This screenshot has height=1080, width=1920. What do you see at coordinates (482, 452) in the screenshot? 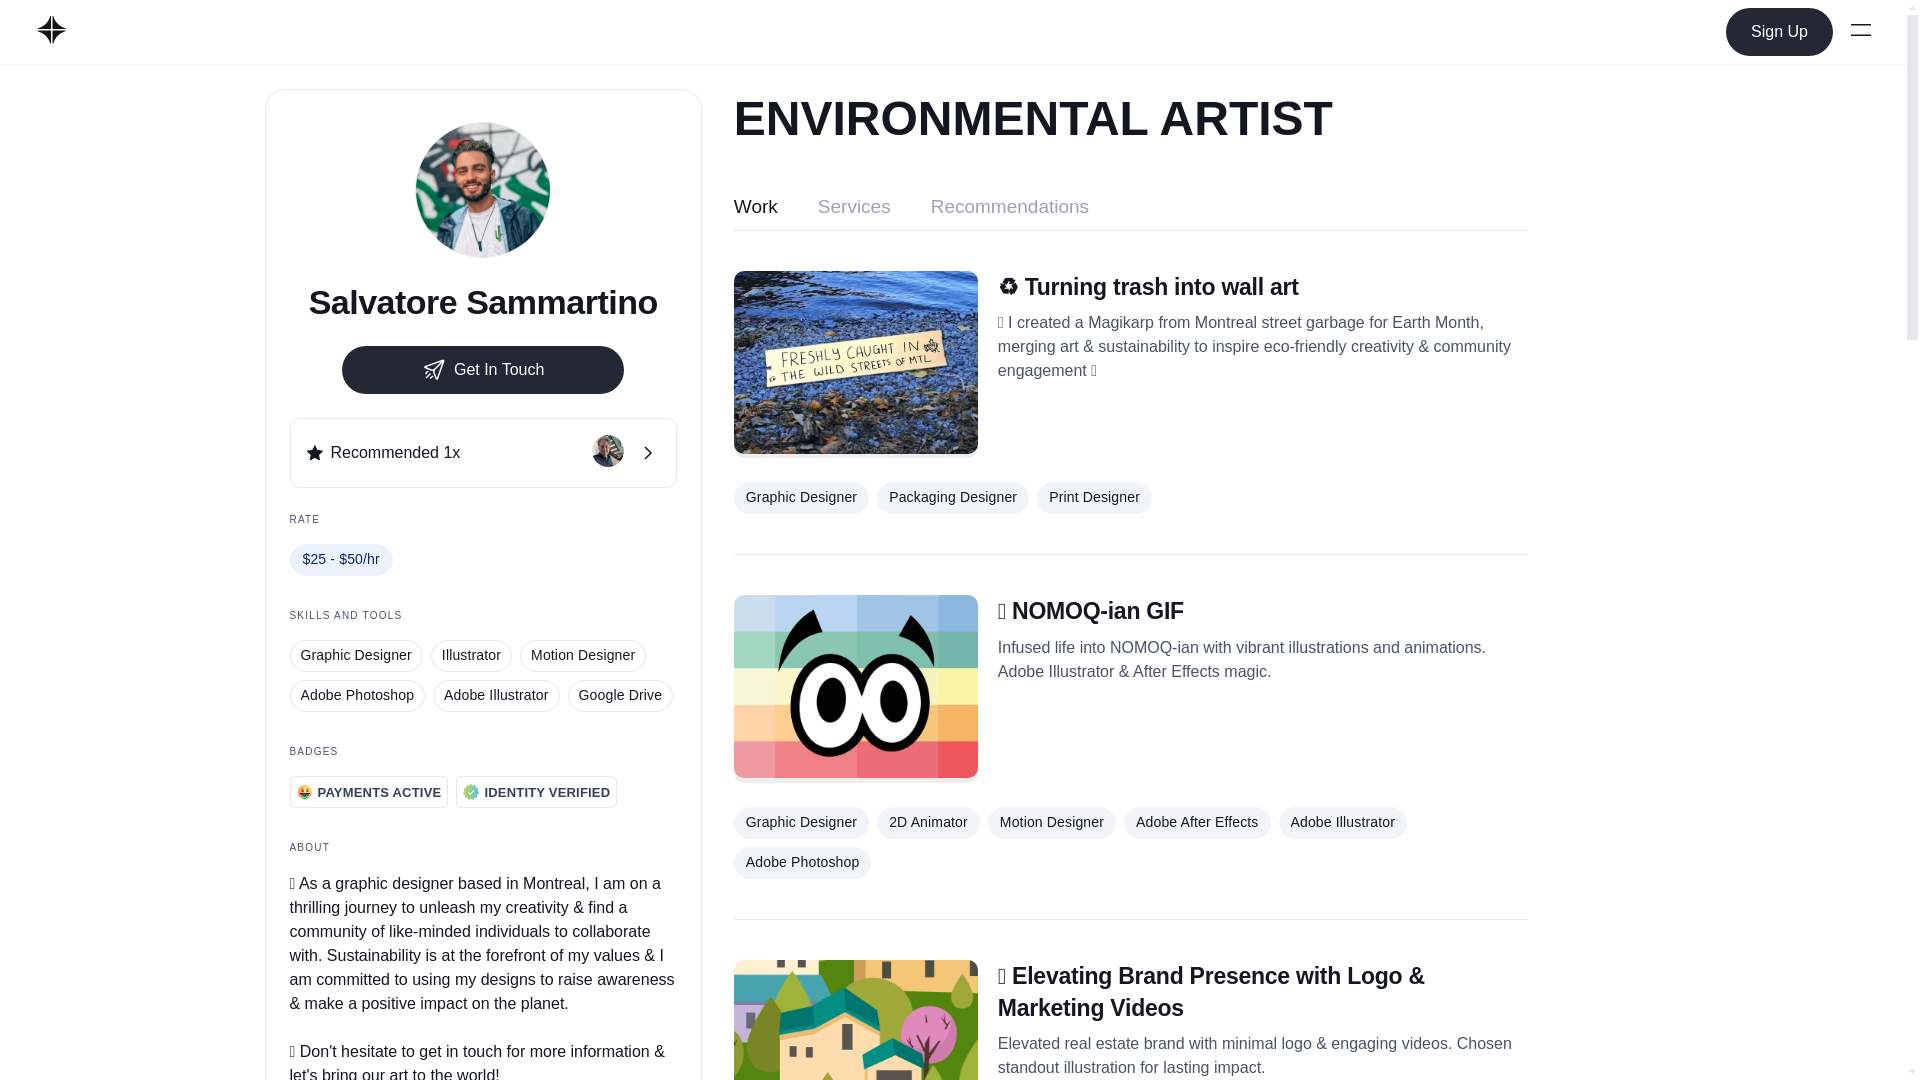
I see `Recommended 1x` at bounding box center [482, 452].